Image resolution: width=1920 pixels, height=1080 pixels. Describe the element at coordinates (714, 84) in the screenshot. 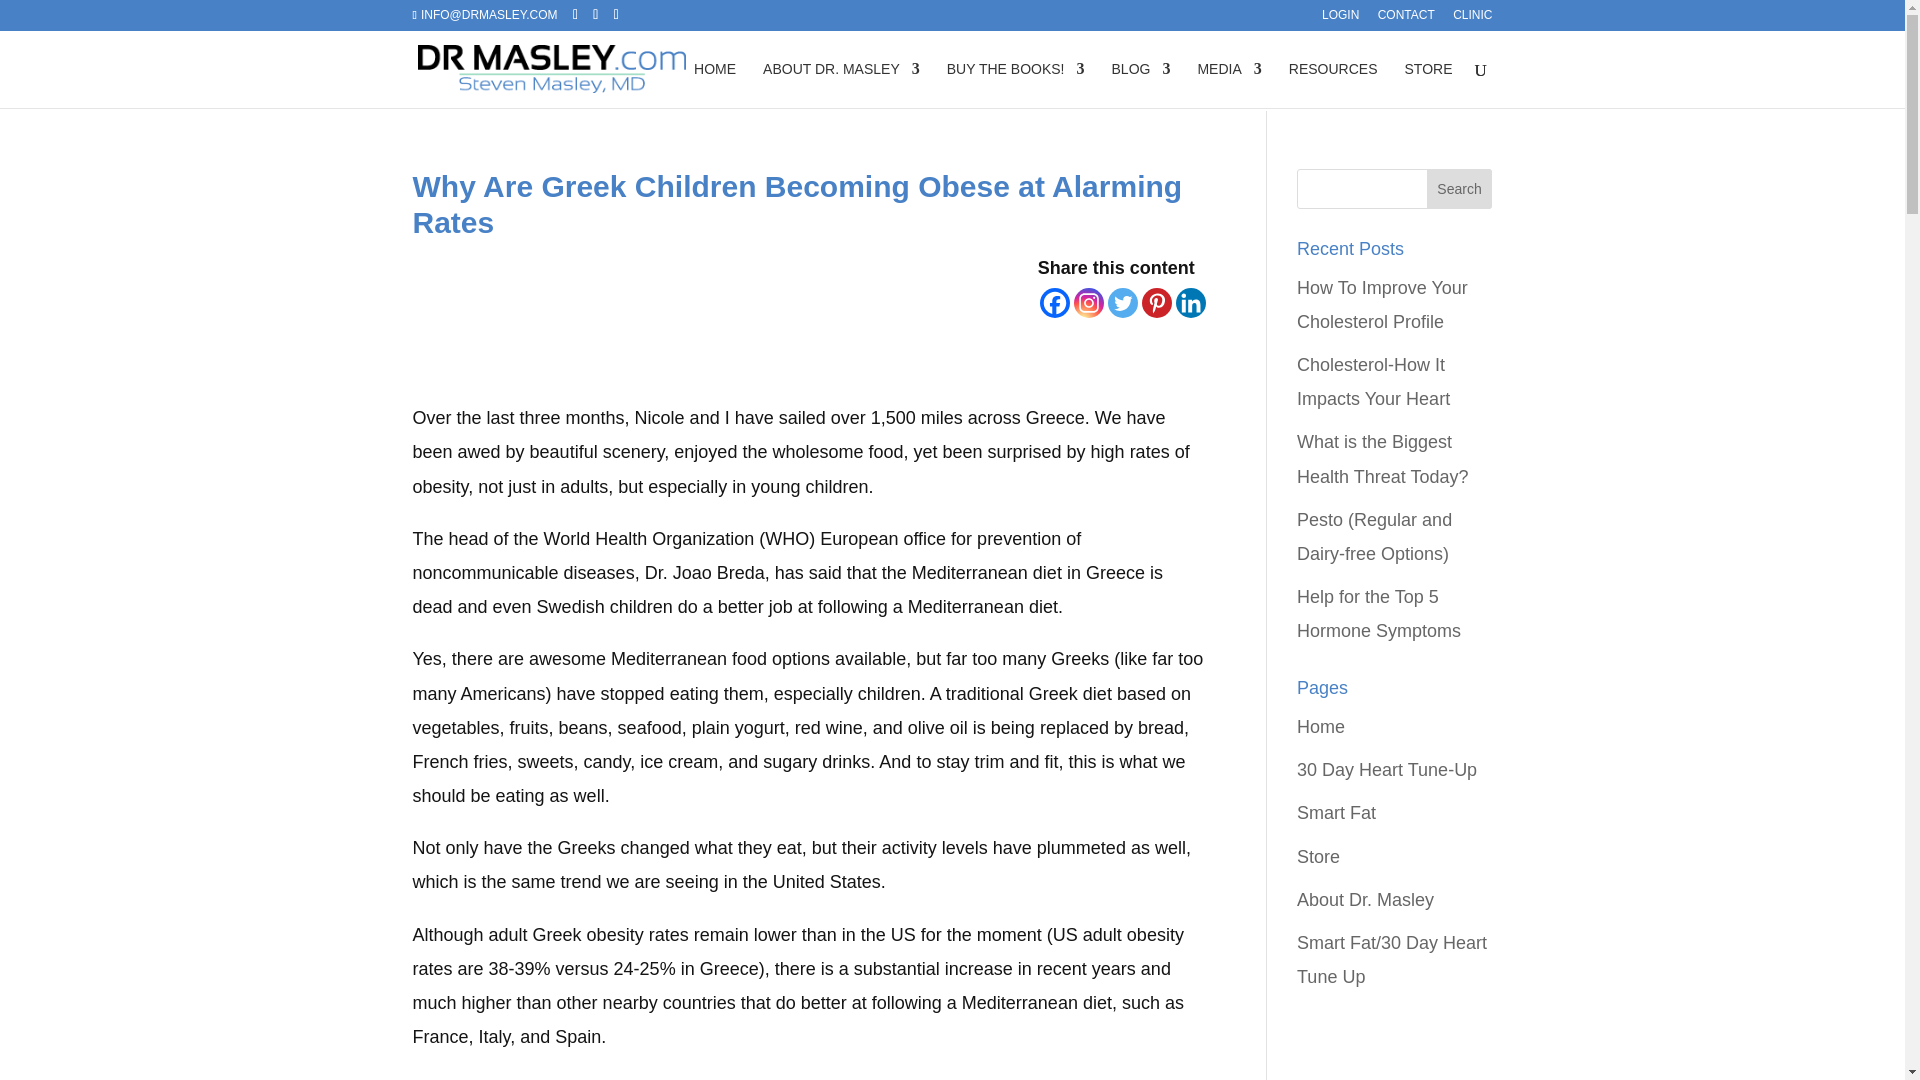

I see `HOME` at that location.